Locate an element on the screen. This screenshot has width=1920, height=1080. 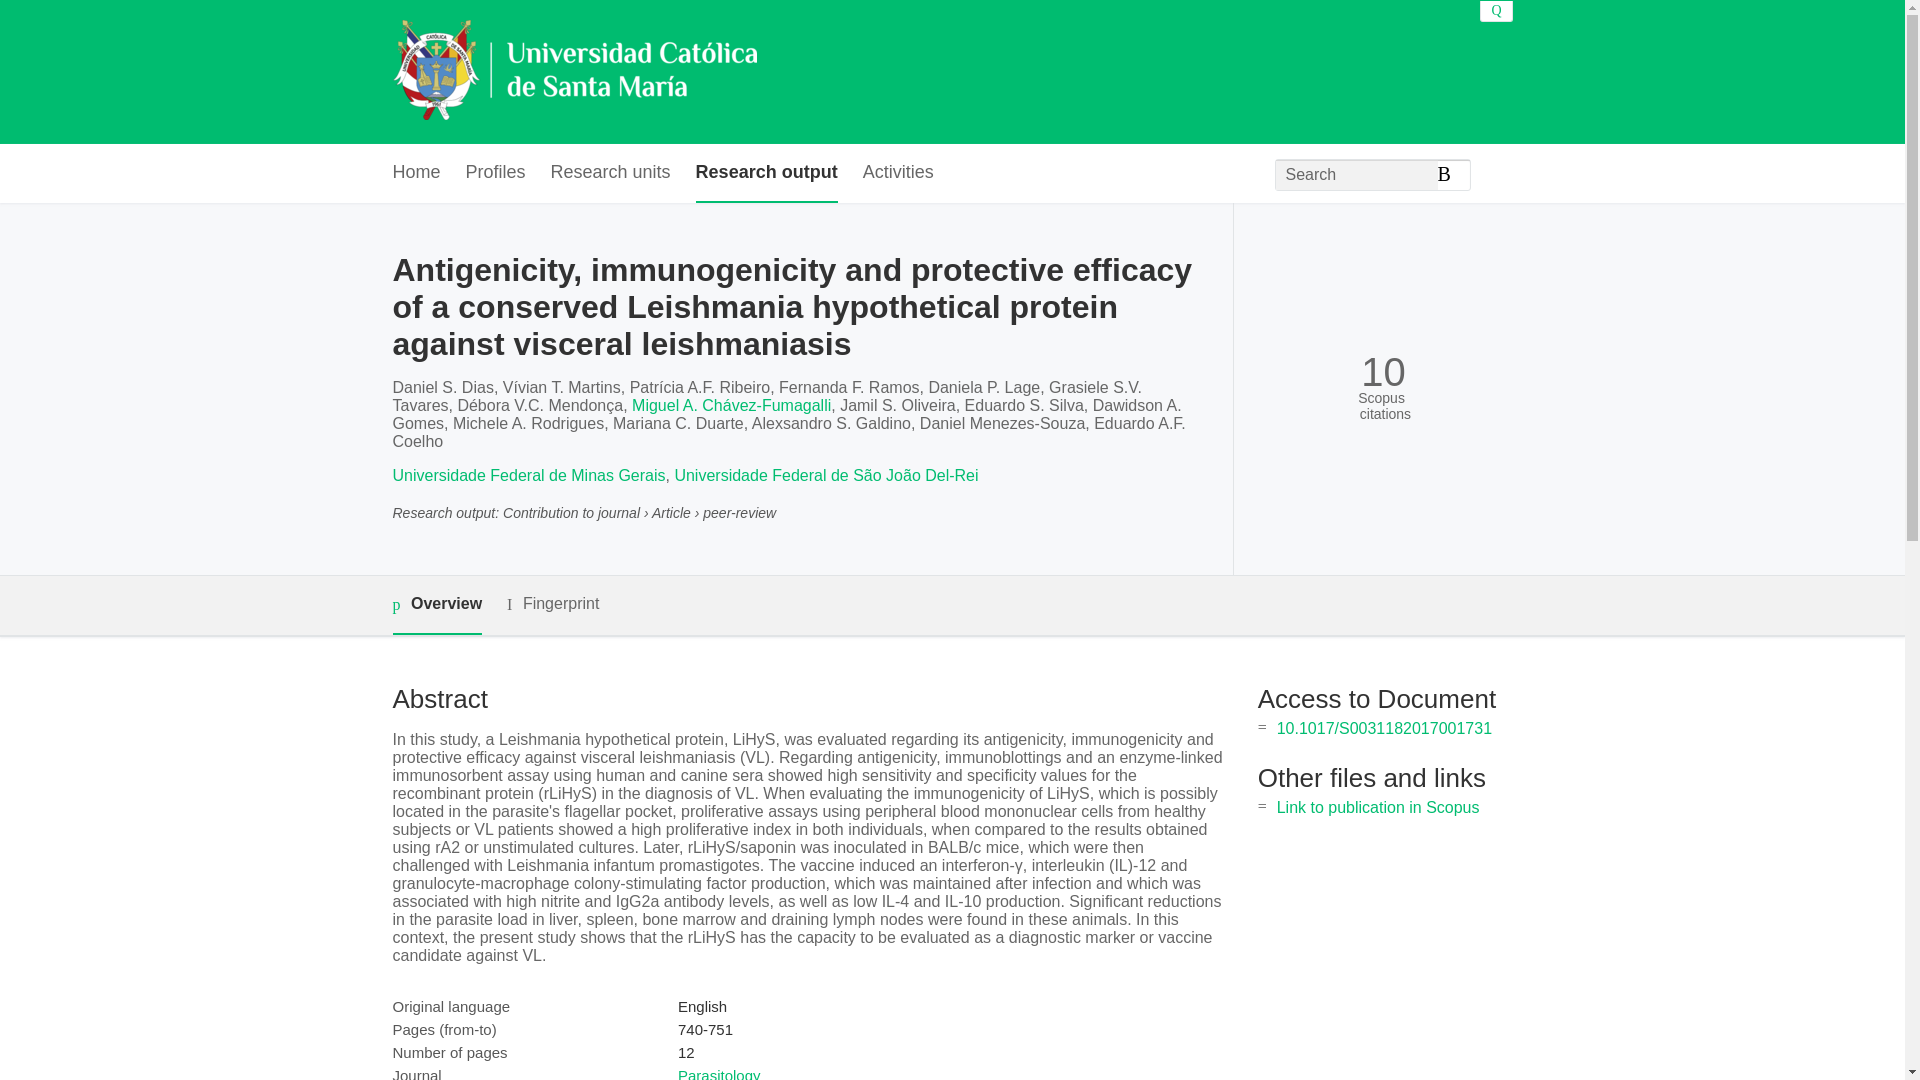
Universidade Federal de Minas Gerais is located at coordinates (528, 474).